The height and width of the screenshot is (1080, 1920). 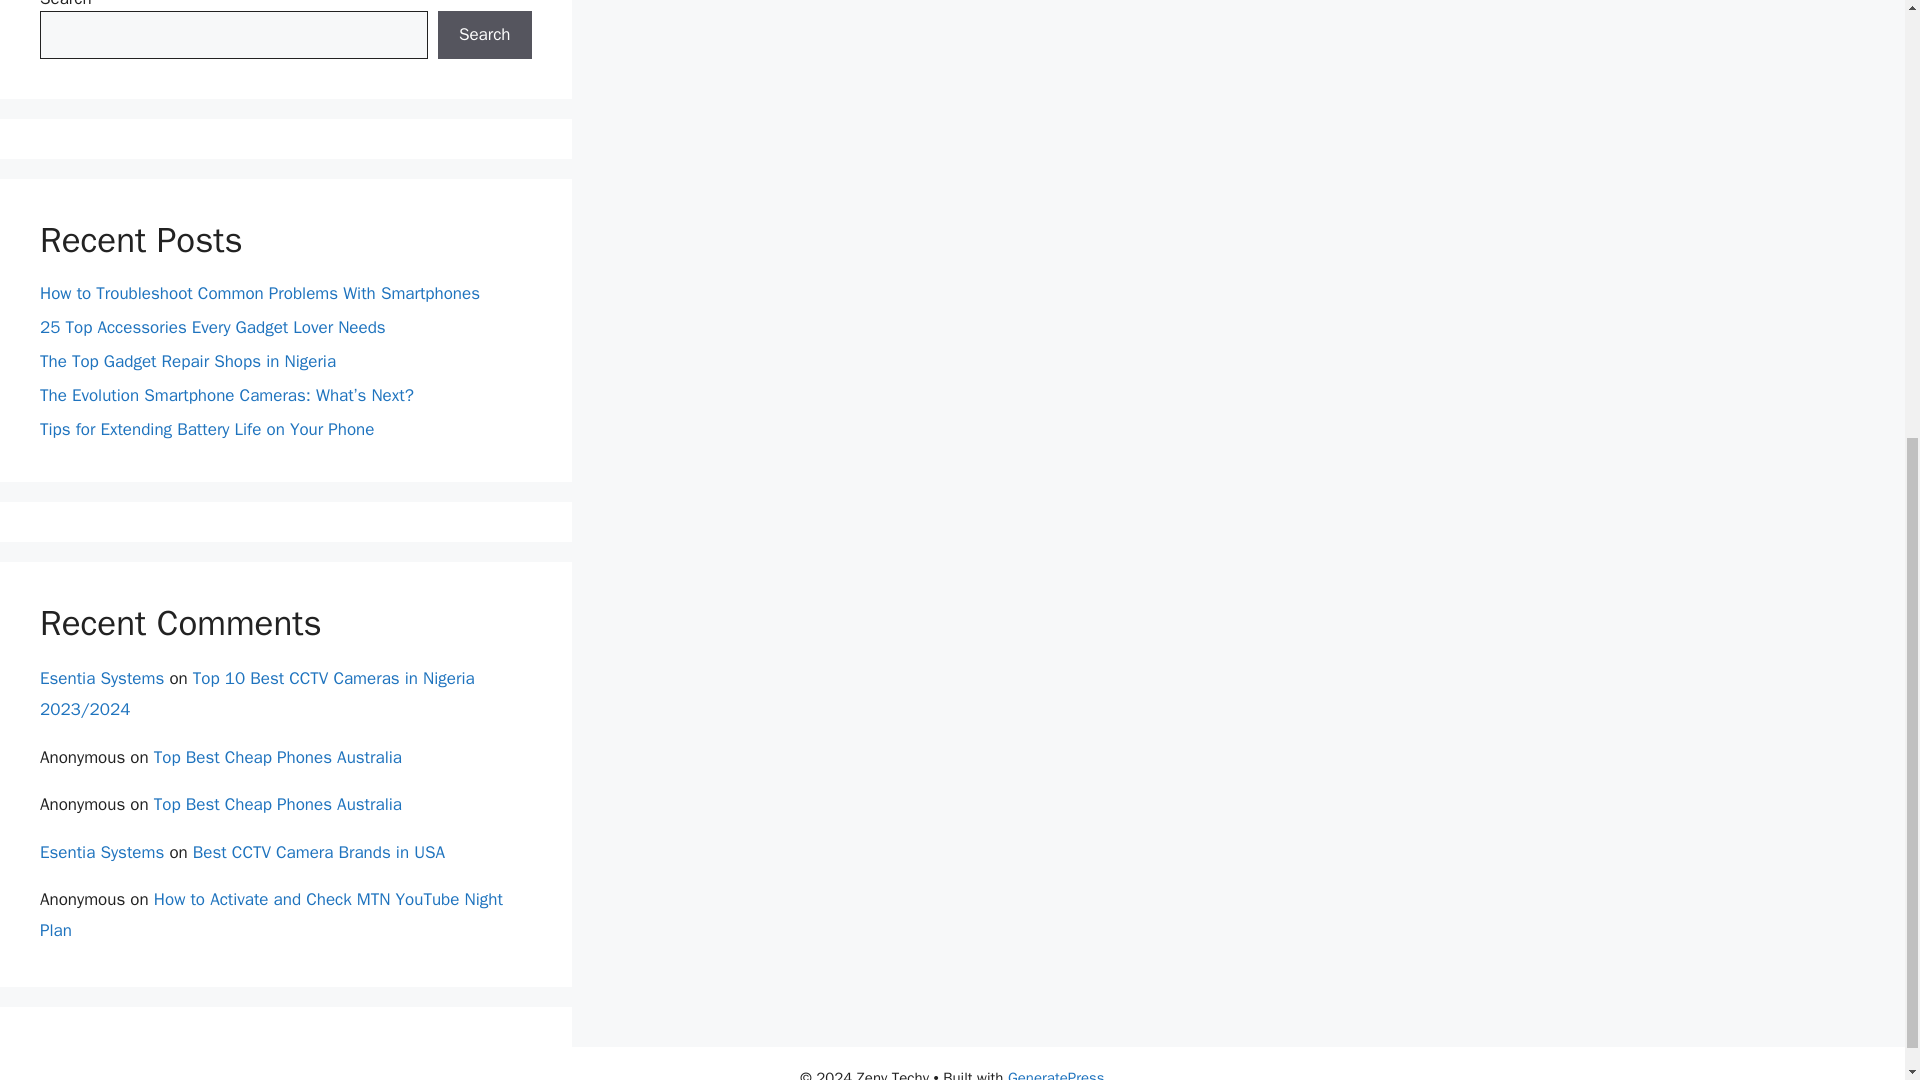 I want to click on Top Best Cheap Phones Australia, so click(x=277, y=804).